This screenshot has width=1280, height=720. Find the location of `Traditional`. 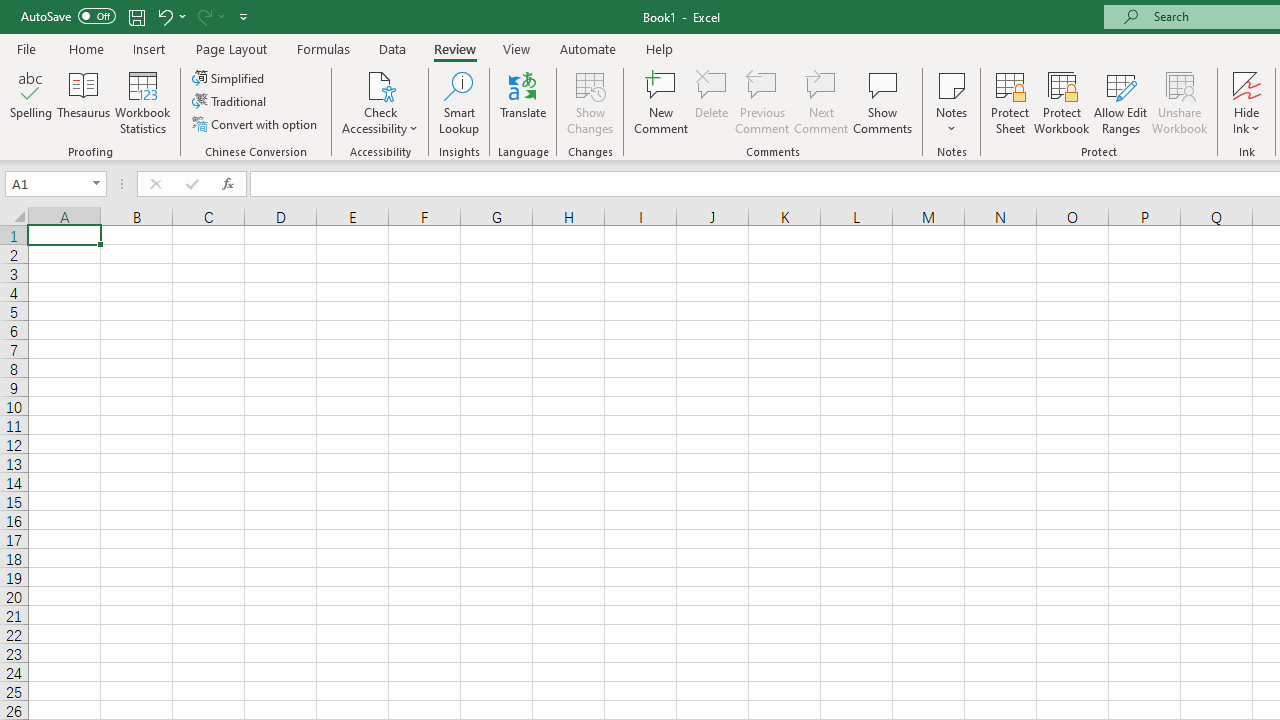

Traditional is located at coordinates (230, 102).